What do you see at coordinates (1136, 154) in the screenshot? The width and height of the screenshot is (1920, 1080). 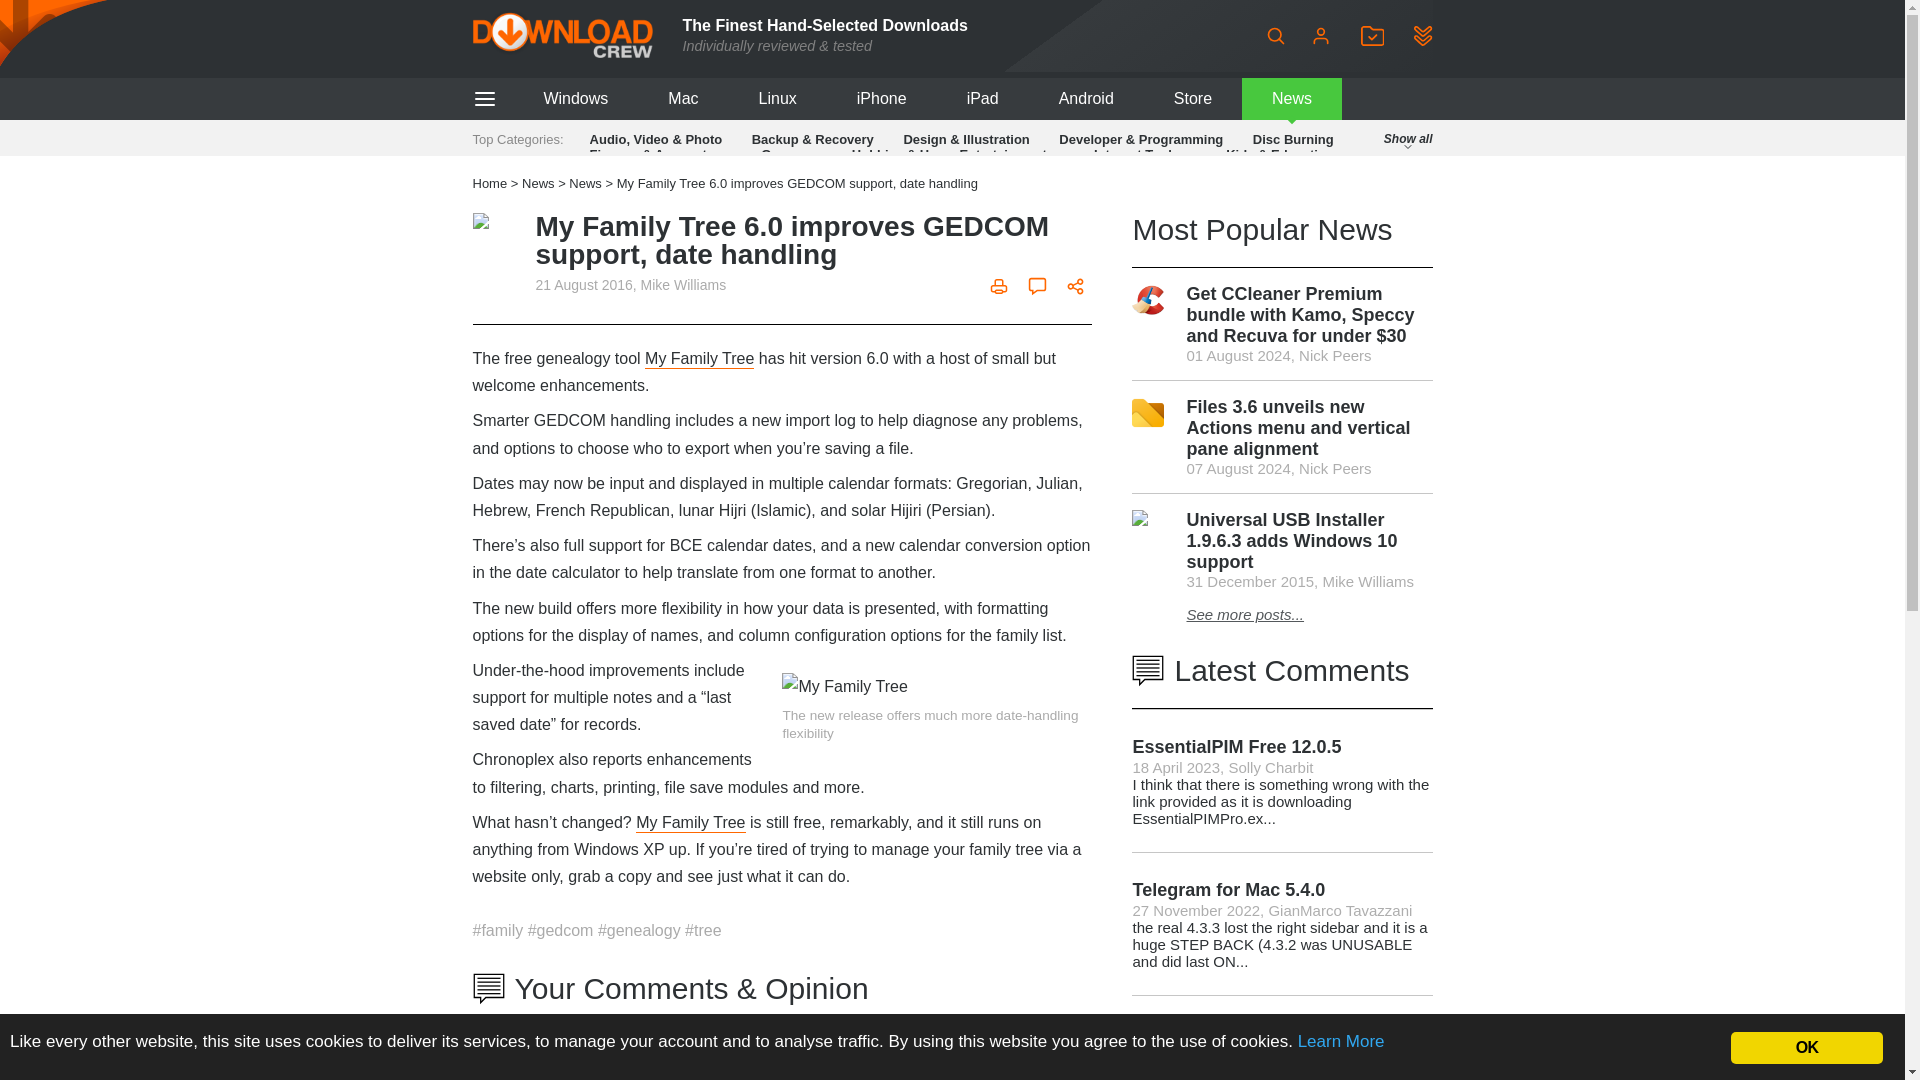 I see `Internet Tools` at bounding box center [1136, 154].